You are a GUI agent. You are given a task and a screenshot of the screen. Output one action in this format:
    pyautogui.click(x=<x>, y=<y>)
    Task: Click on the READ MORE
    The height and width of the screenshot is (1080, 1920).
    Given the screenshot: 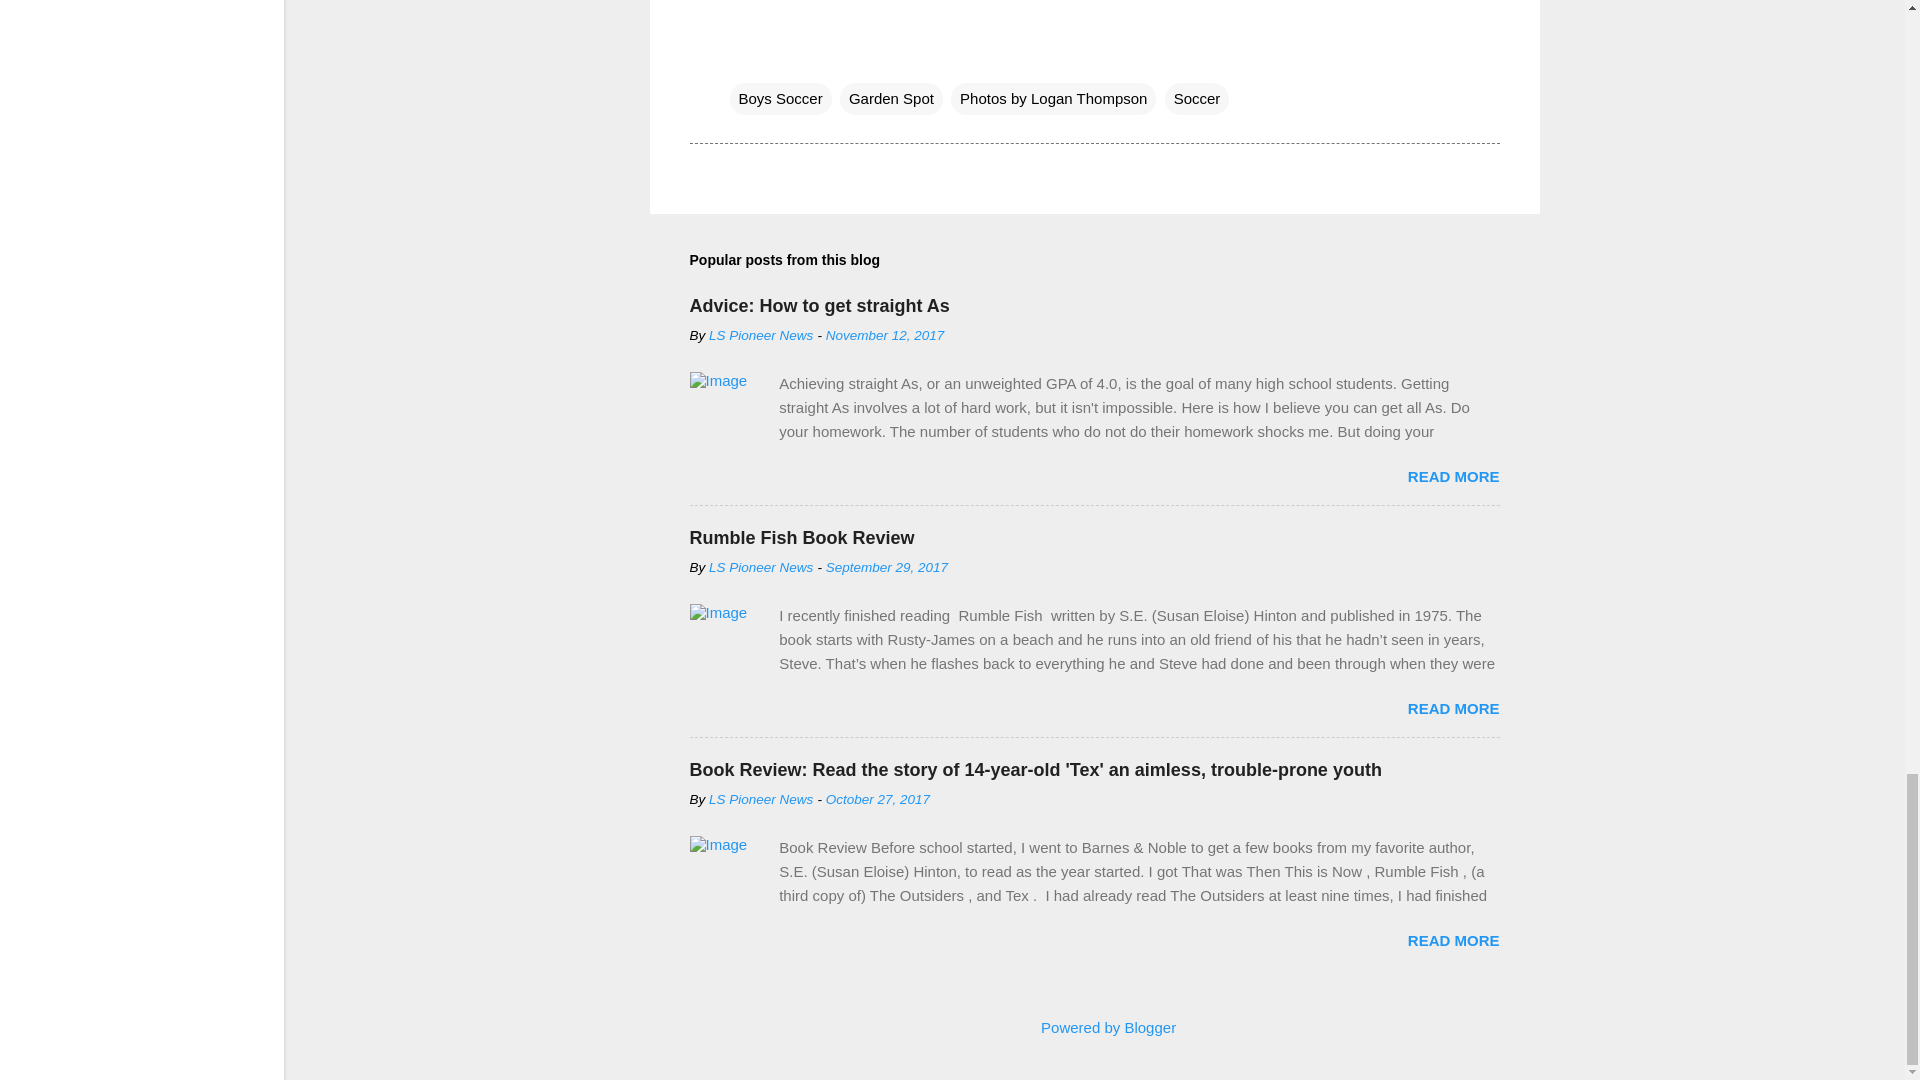 What is the action you would take?
    pyautogui.click(x=1453, y=708)
    